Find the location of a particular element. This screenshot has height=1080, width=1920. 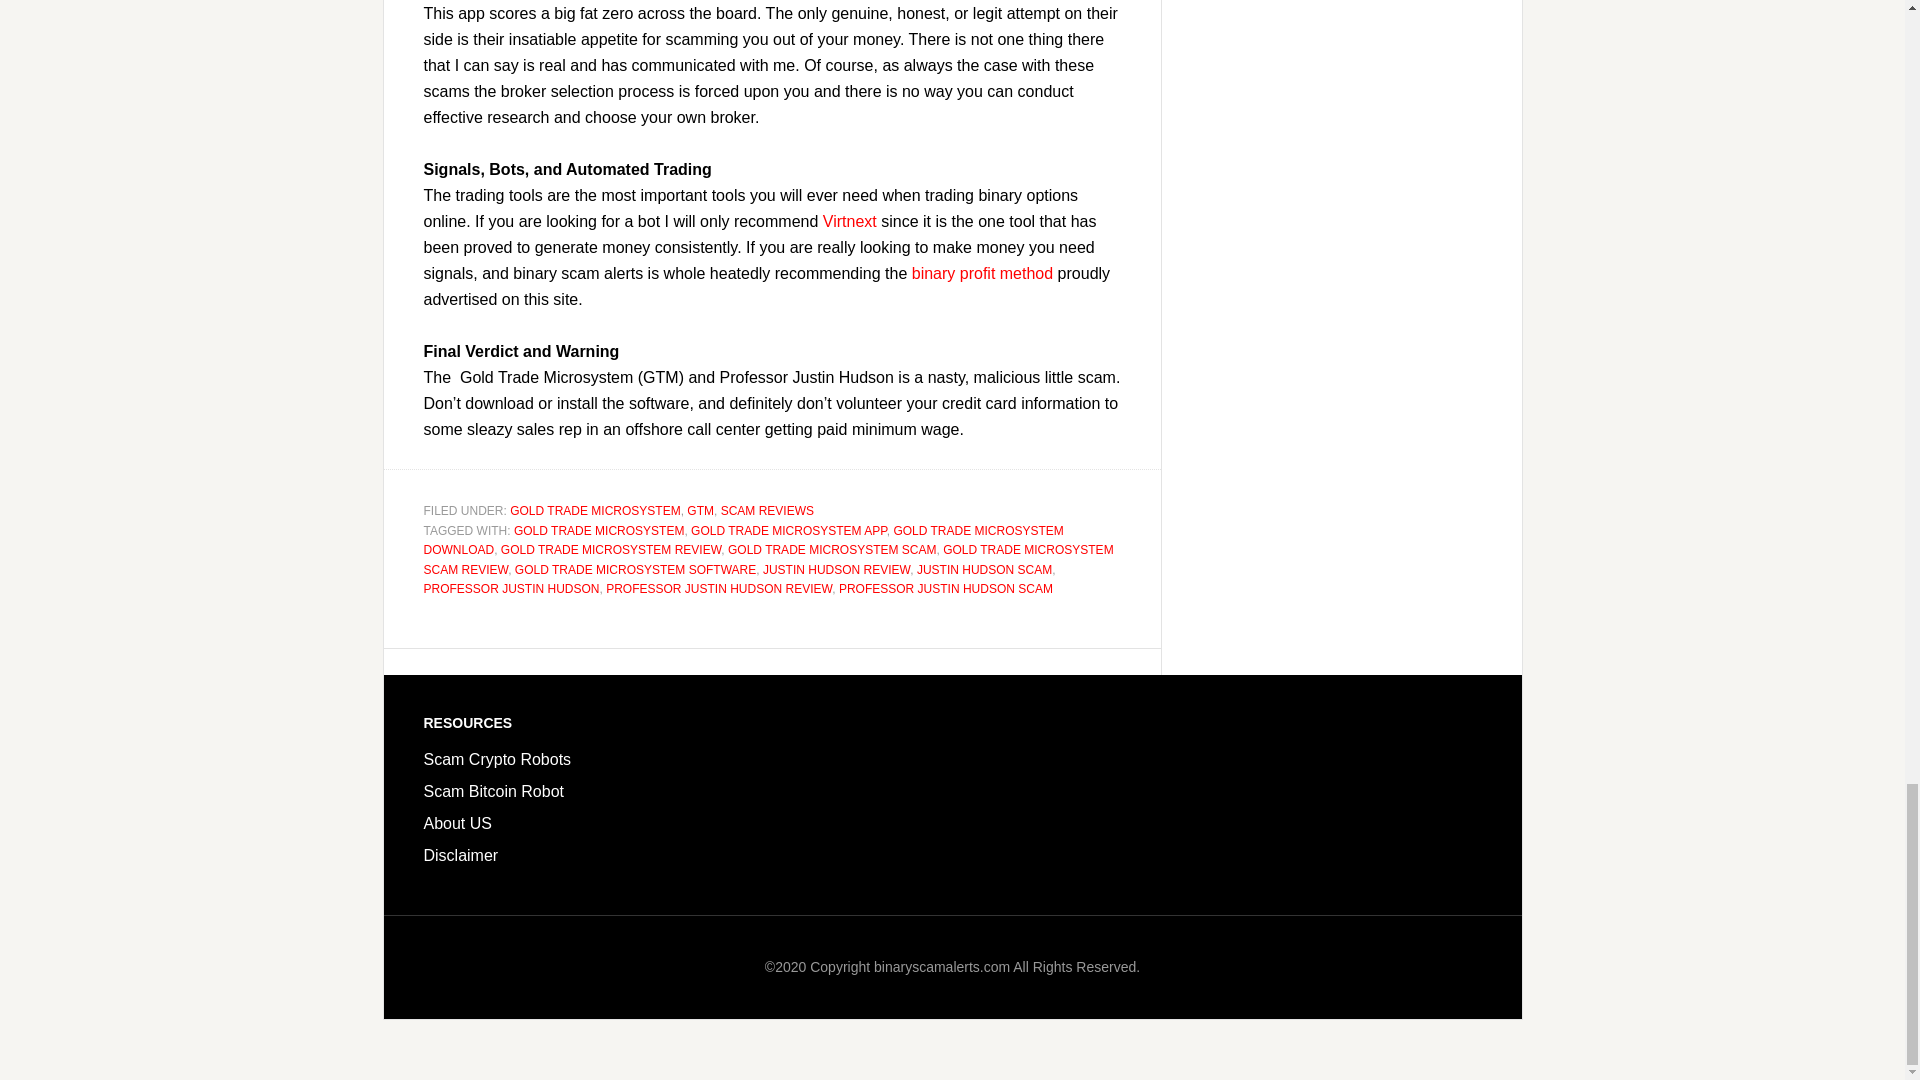

GTM is located at coordinates (700, 511).